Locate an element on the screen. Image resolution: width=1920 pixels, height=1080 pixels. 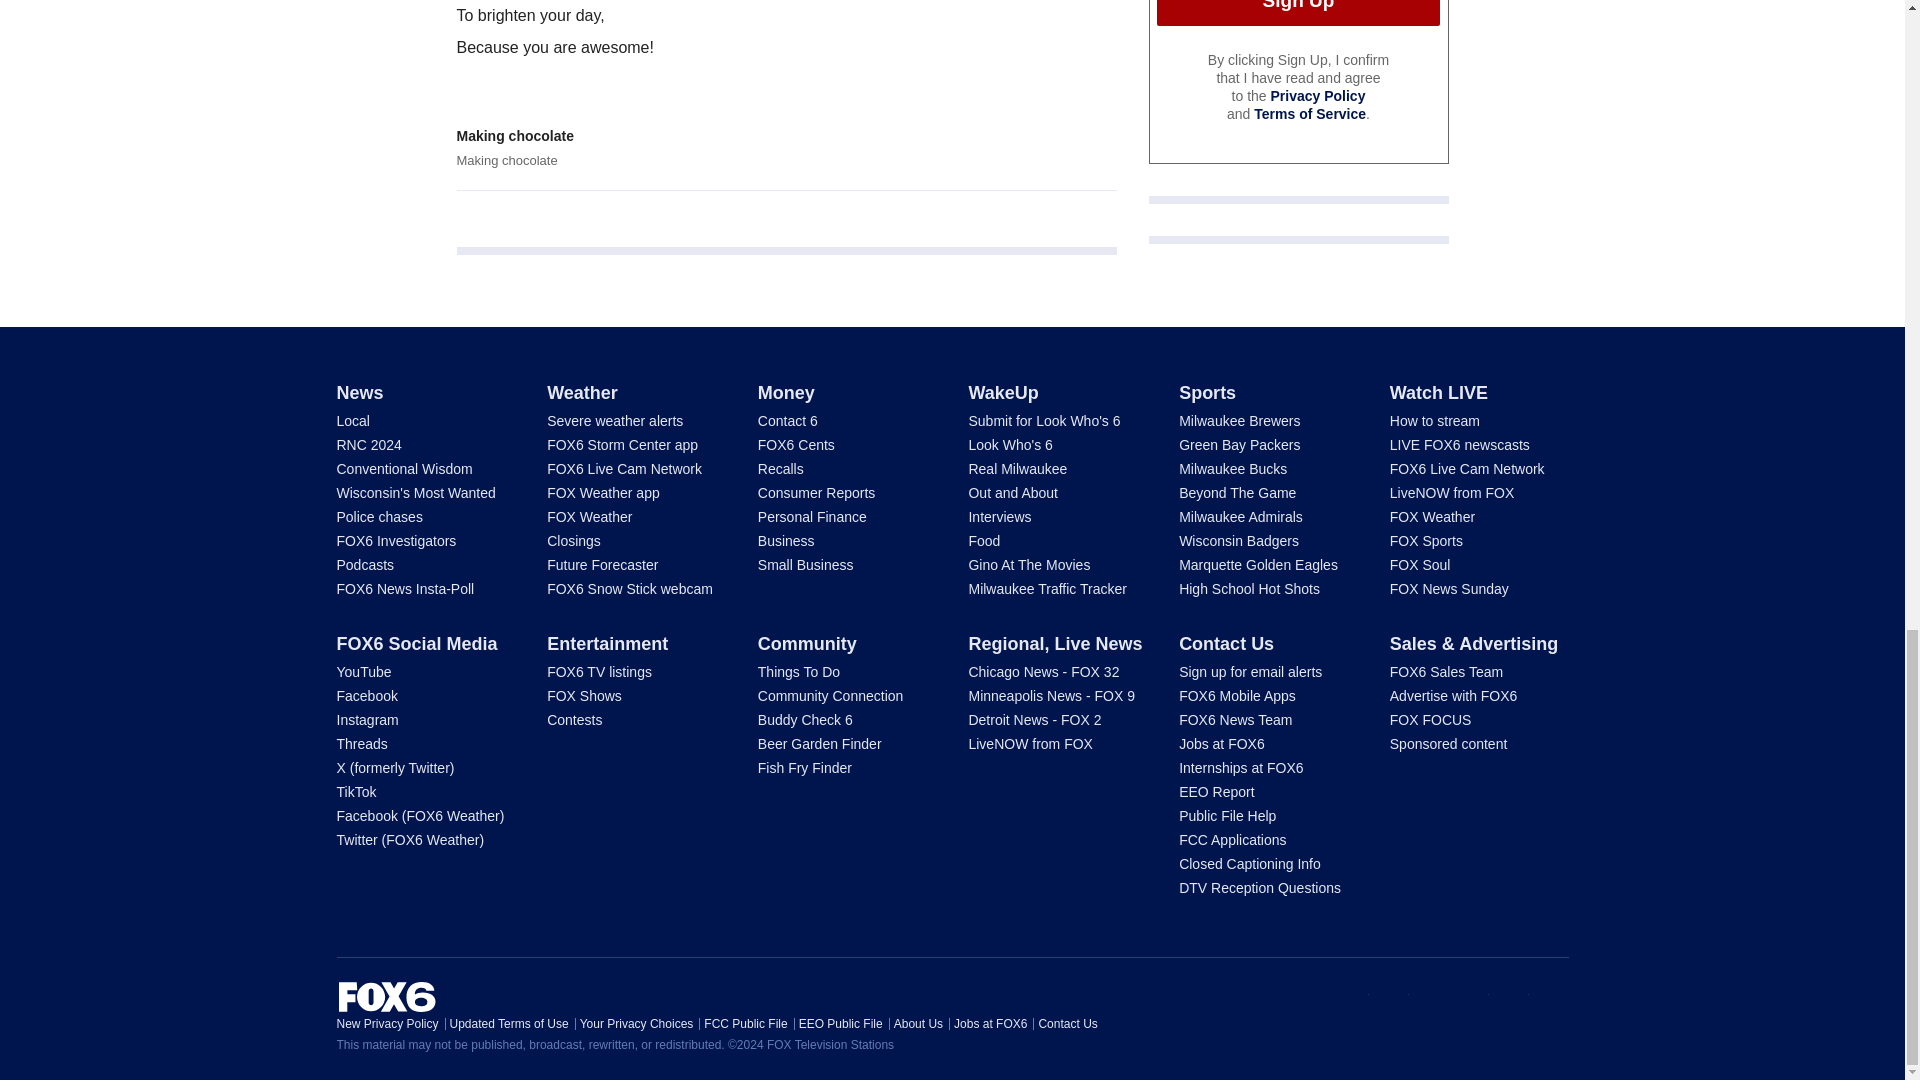
Sign Up is located at coordinates (1298, 12).